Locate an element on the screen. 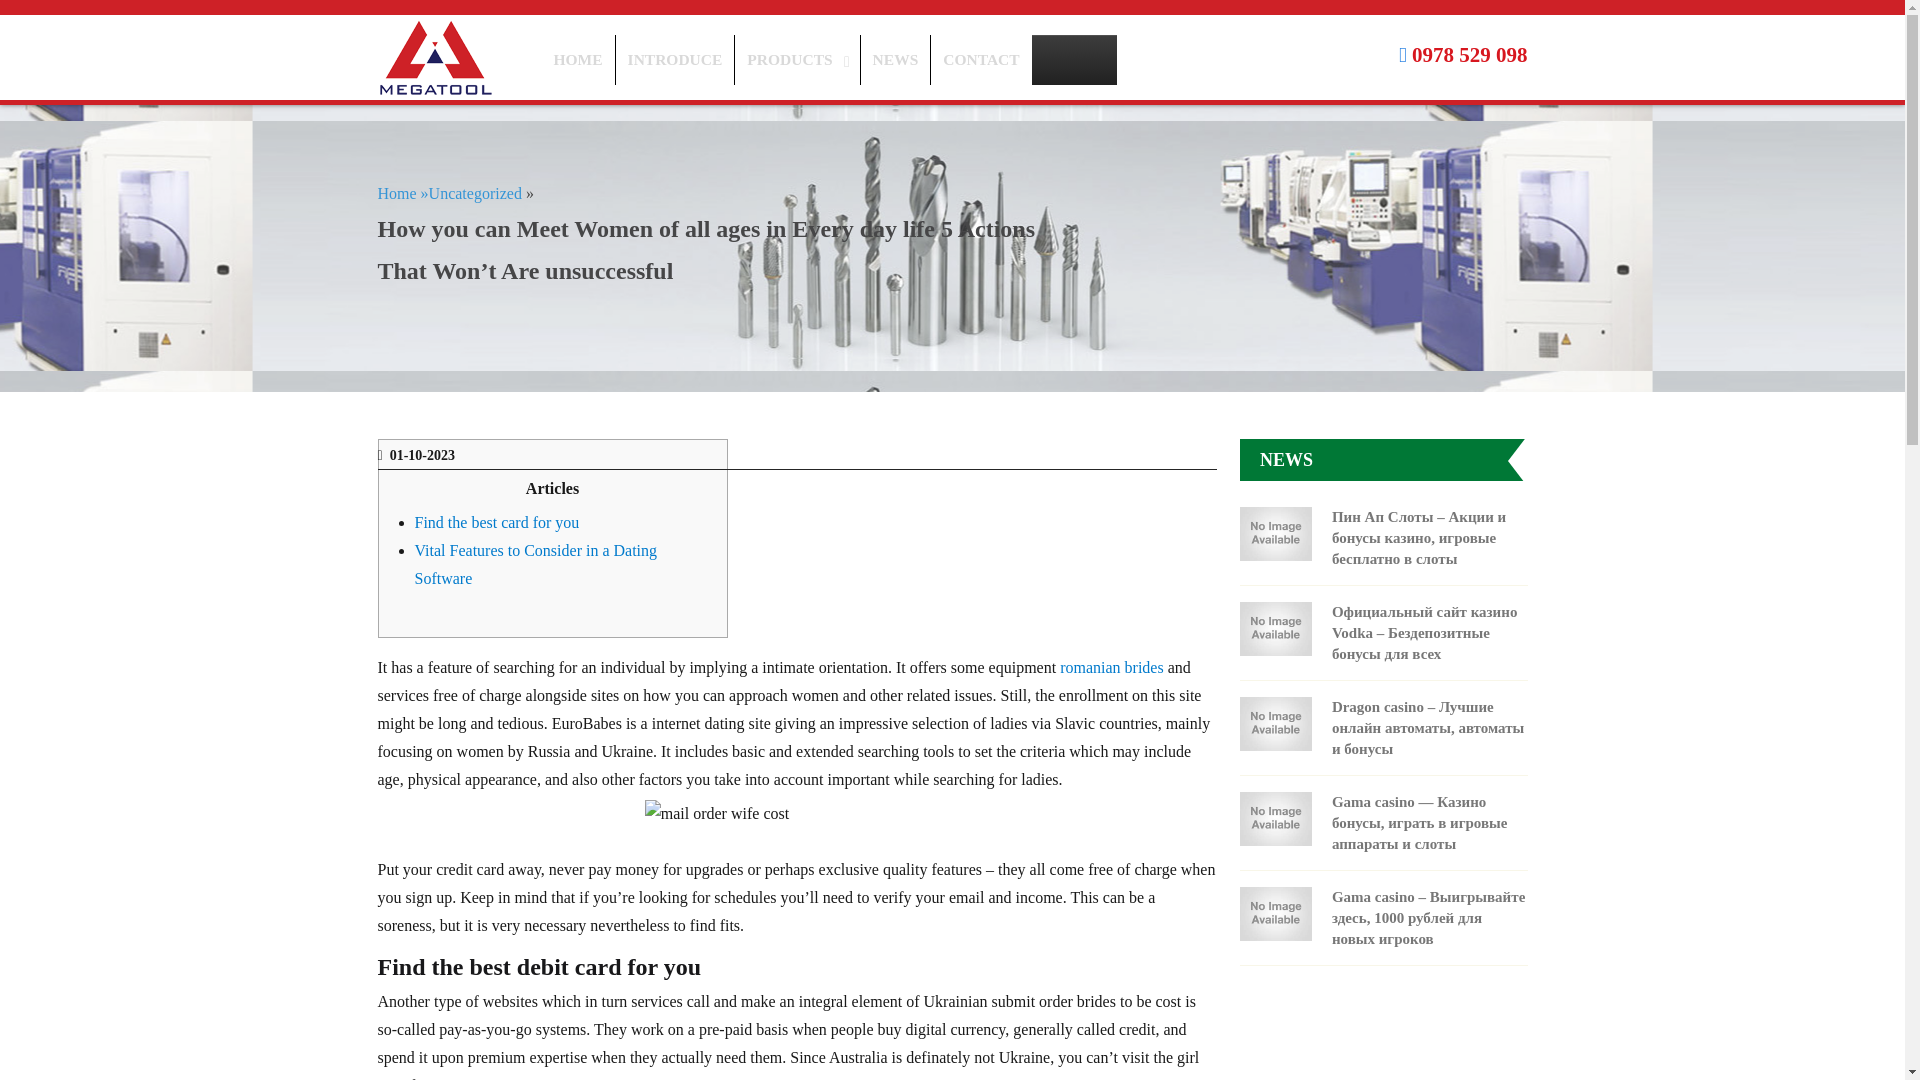 The image size is (1920, 1080). romanian brides is located at coordinates (980, 60).